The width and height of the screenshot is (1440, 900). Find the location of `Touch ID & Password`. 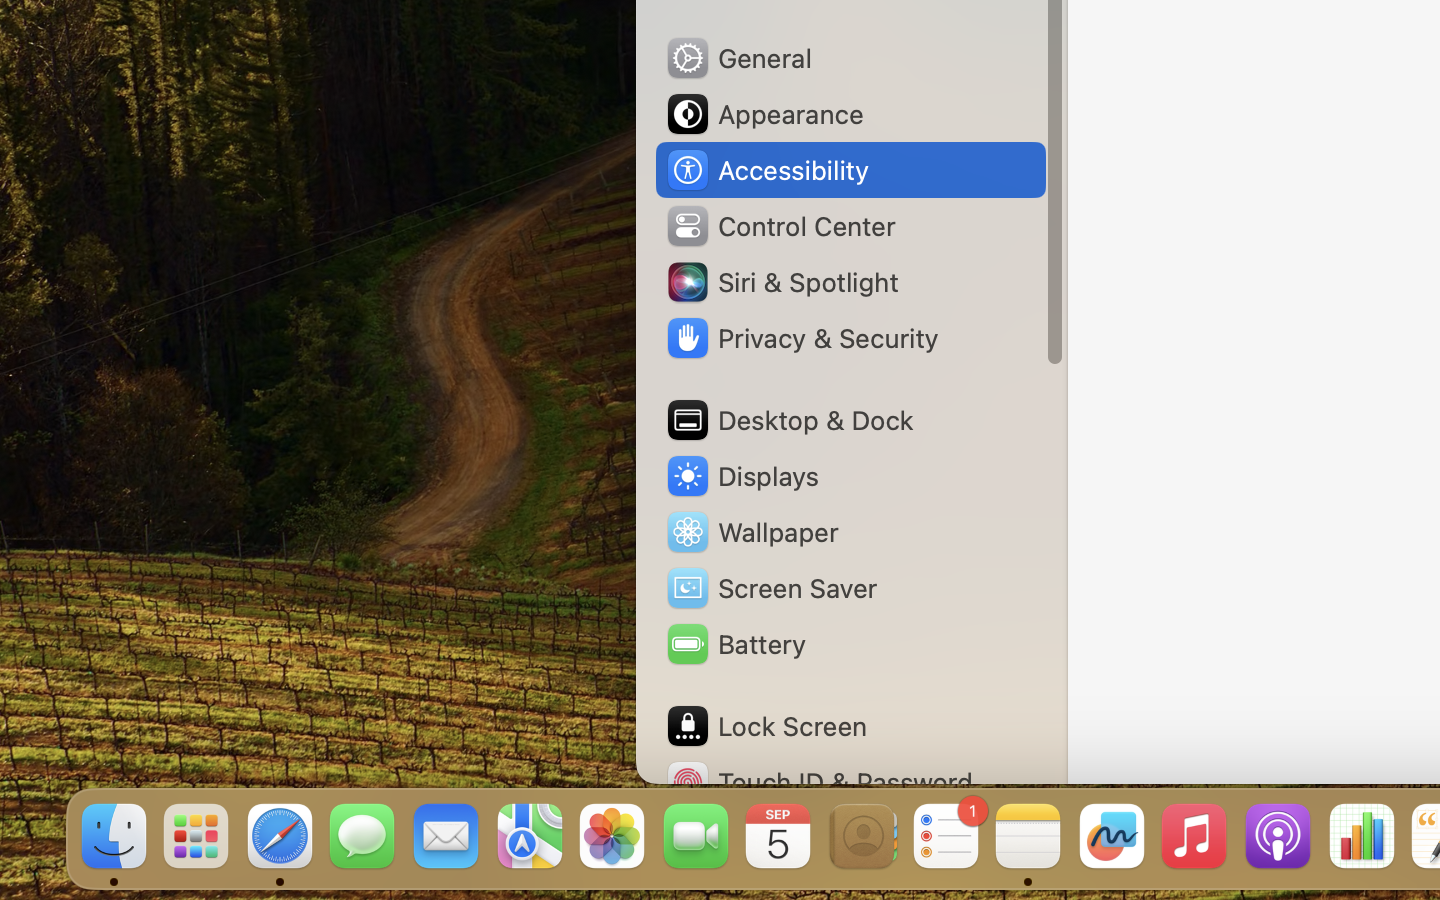

Touch ID & Password is located at coordinates (819, 782).